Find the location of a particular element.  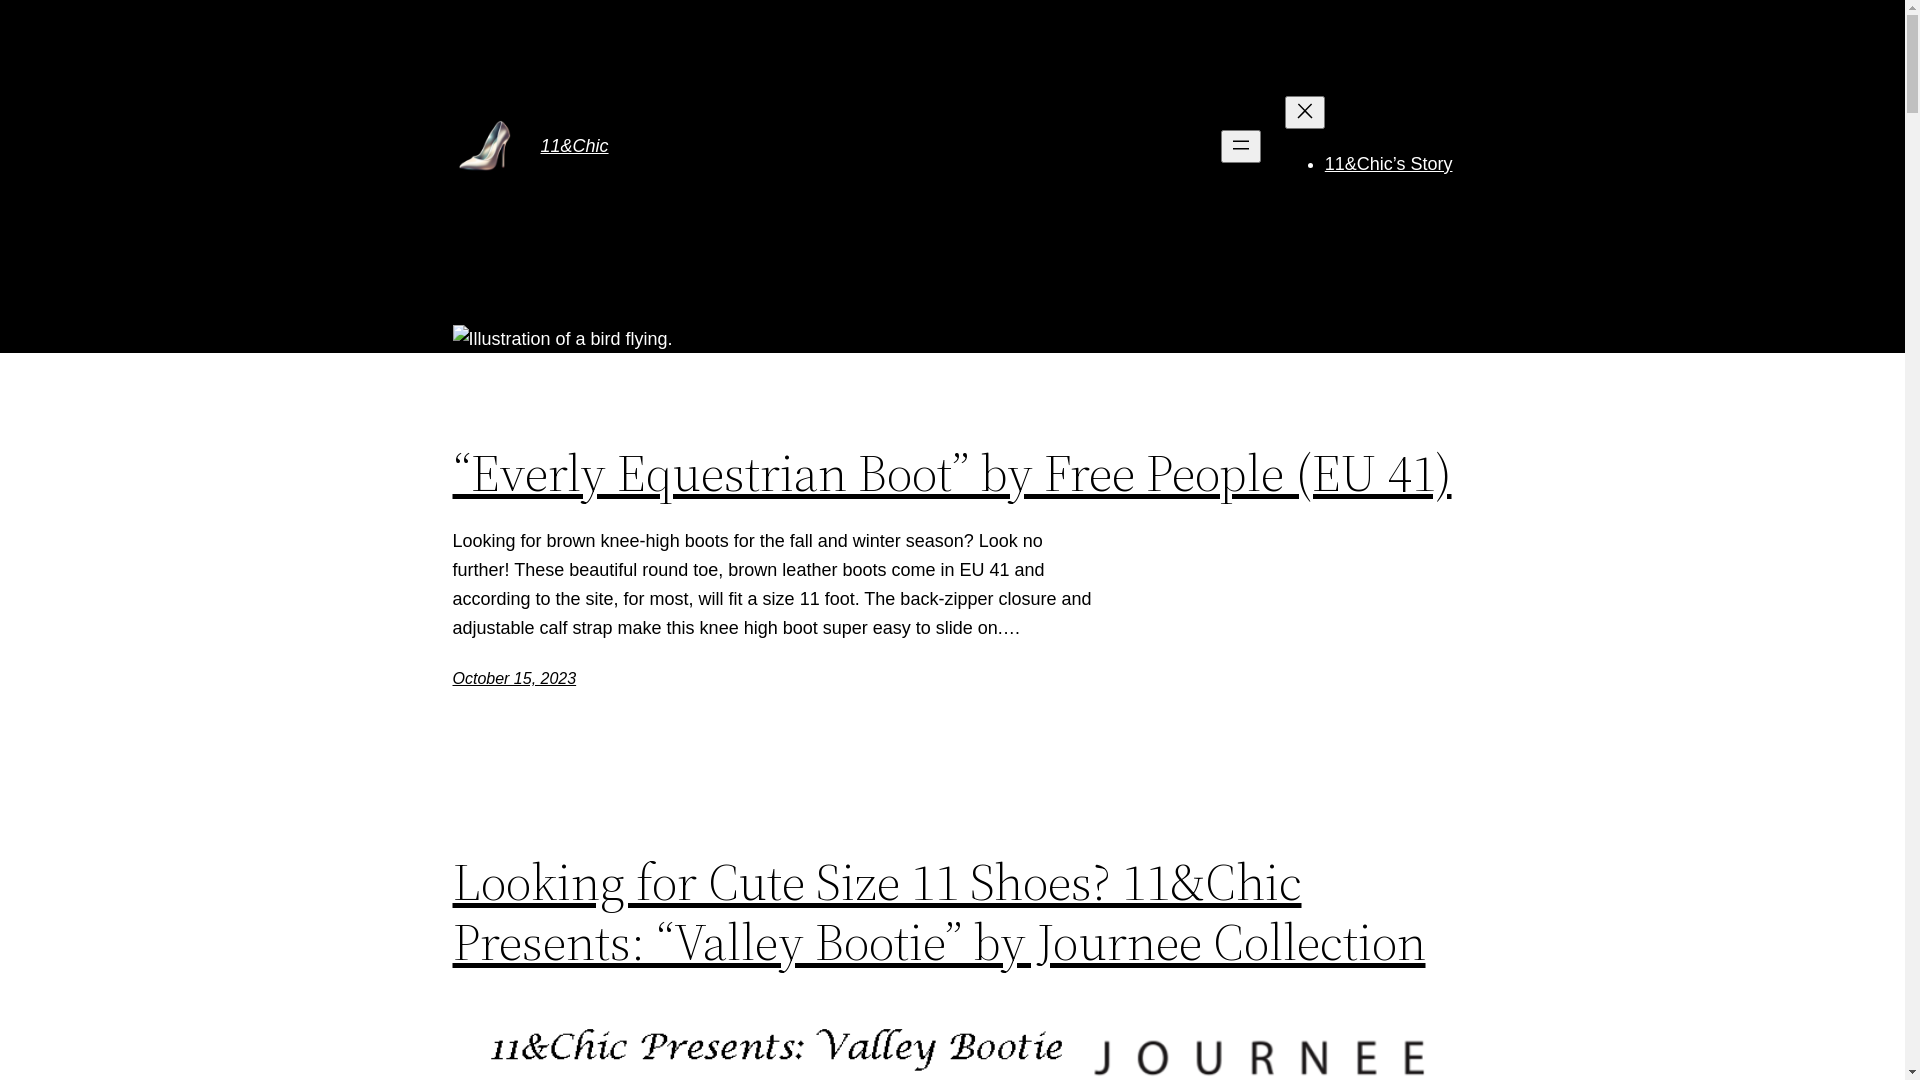

11&Chic is located at coordinates (574, 146).